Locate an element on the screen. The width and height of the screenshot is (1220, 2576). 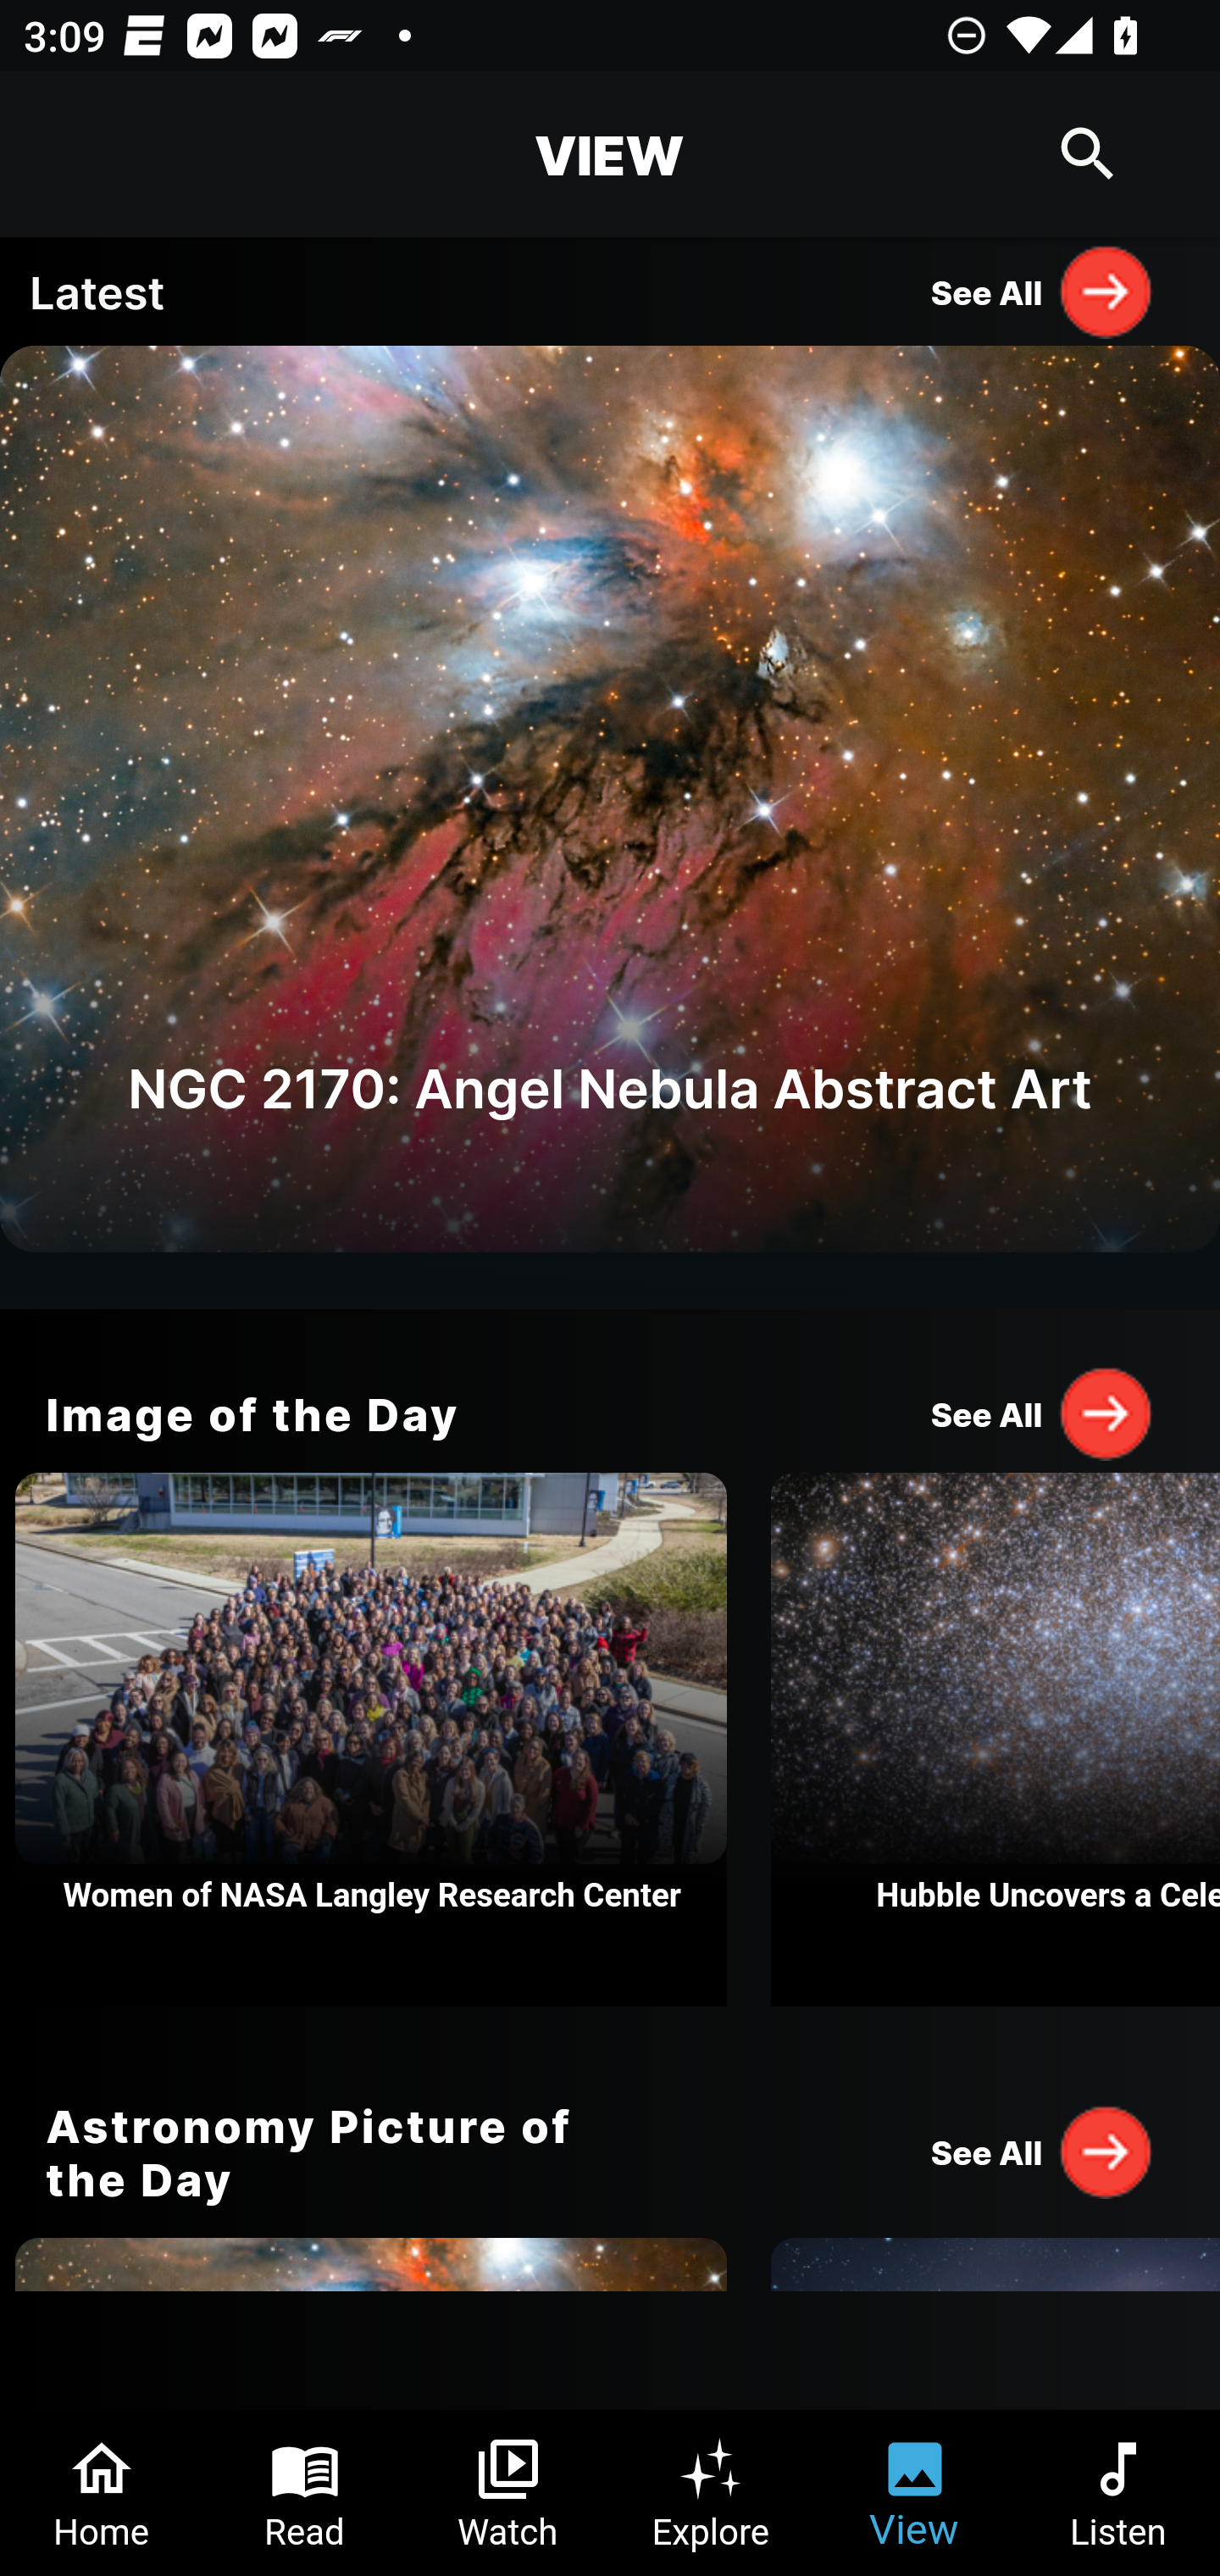
Women of NASA Langley Research Center is located at coordinates (371, 1740).